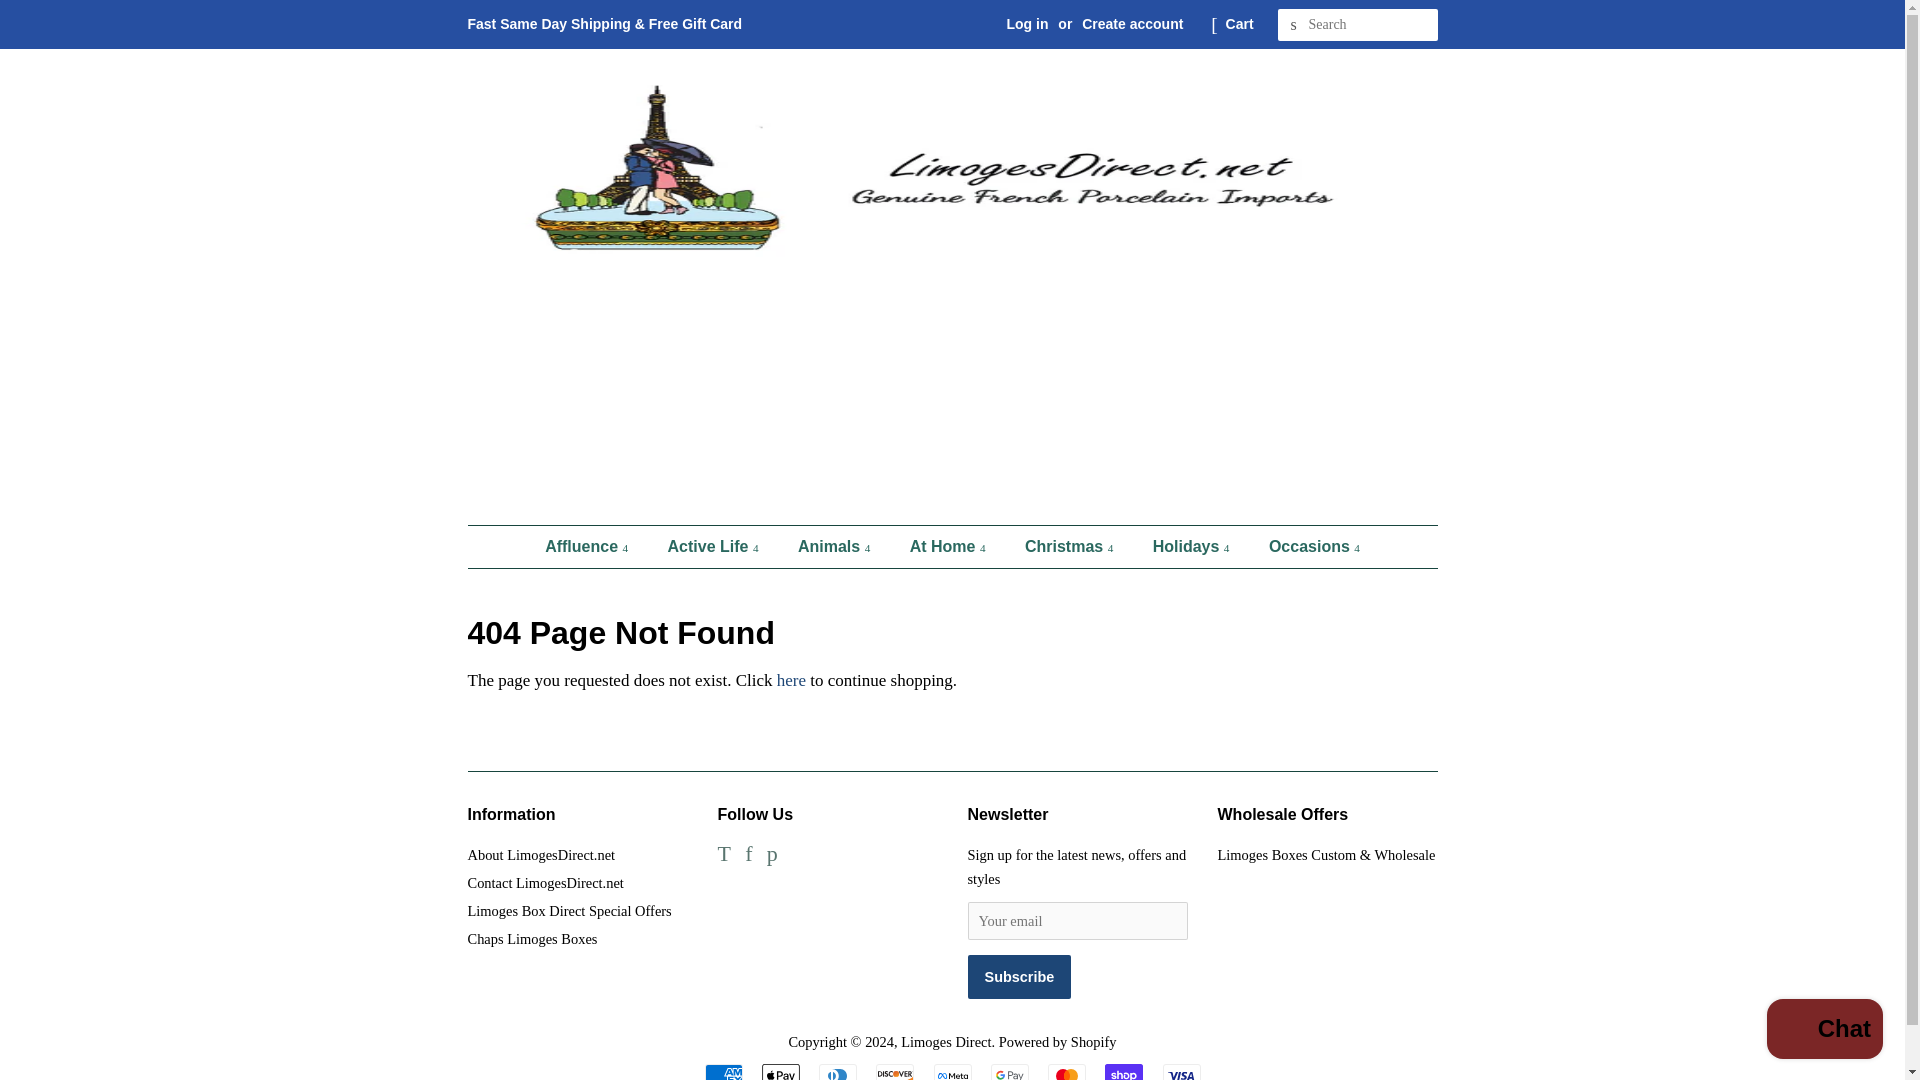 This screenshot has width=1920, height=1080. What do you see at coordinates (1240, 24) in the screenshot?
I see `Cart` at bounding box center [1240, 24].